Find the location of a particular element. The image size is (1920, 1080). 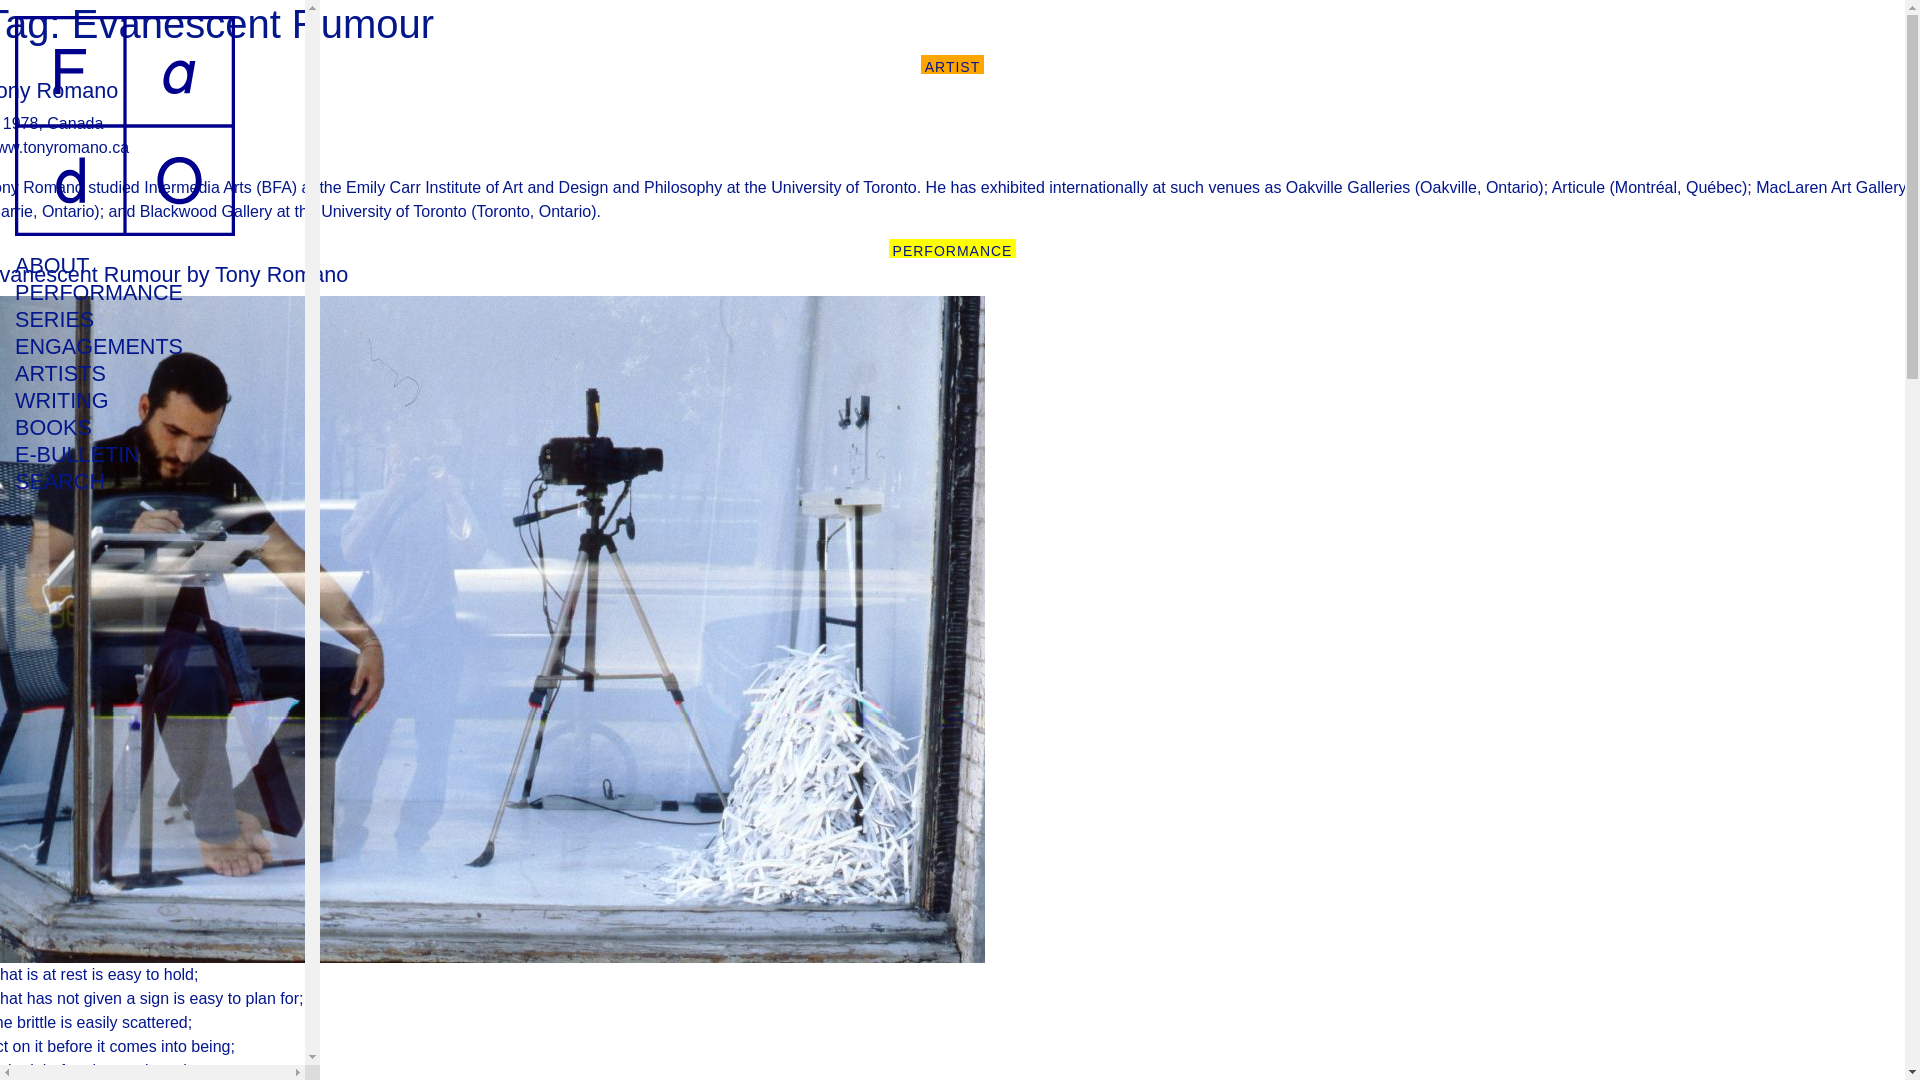

PERFORMANCE is located at coordinates (124, 292).